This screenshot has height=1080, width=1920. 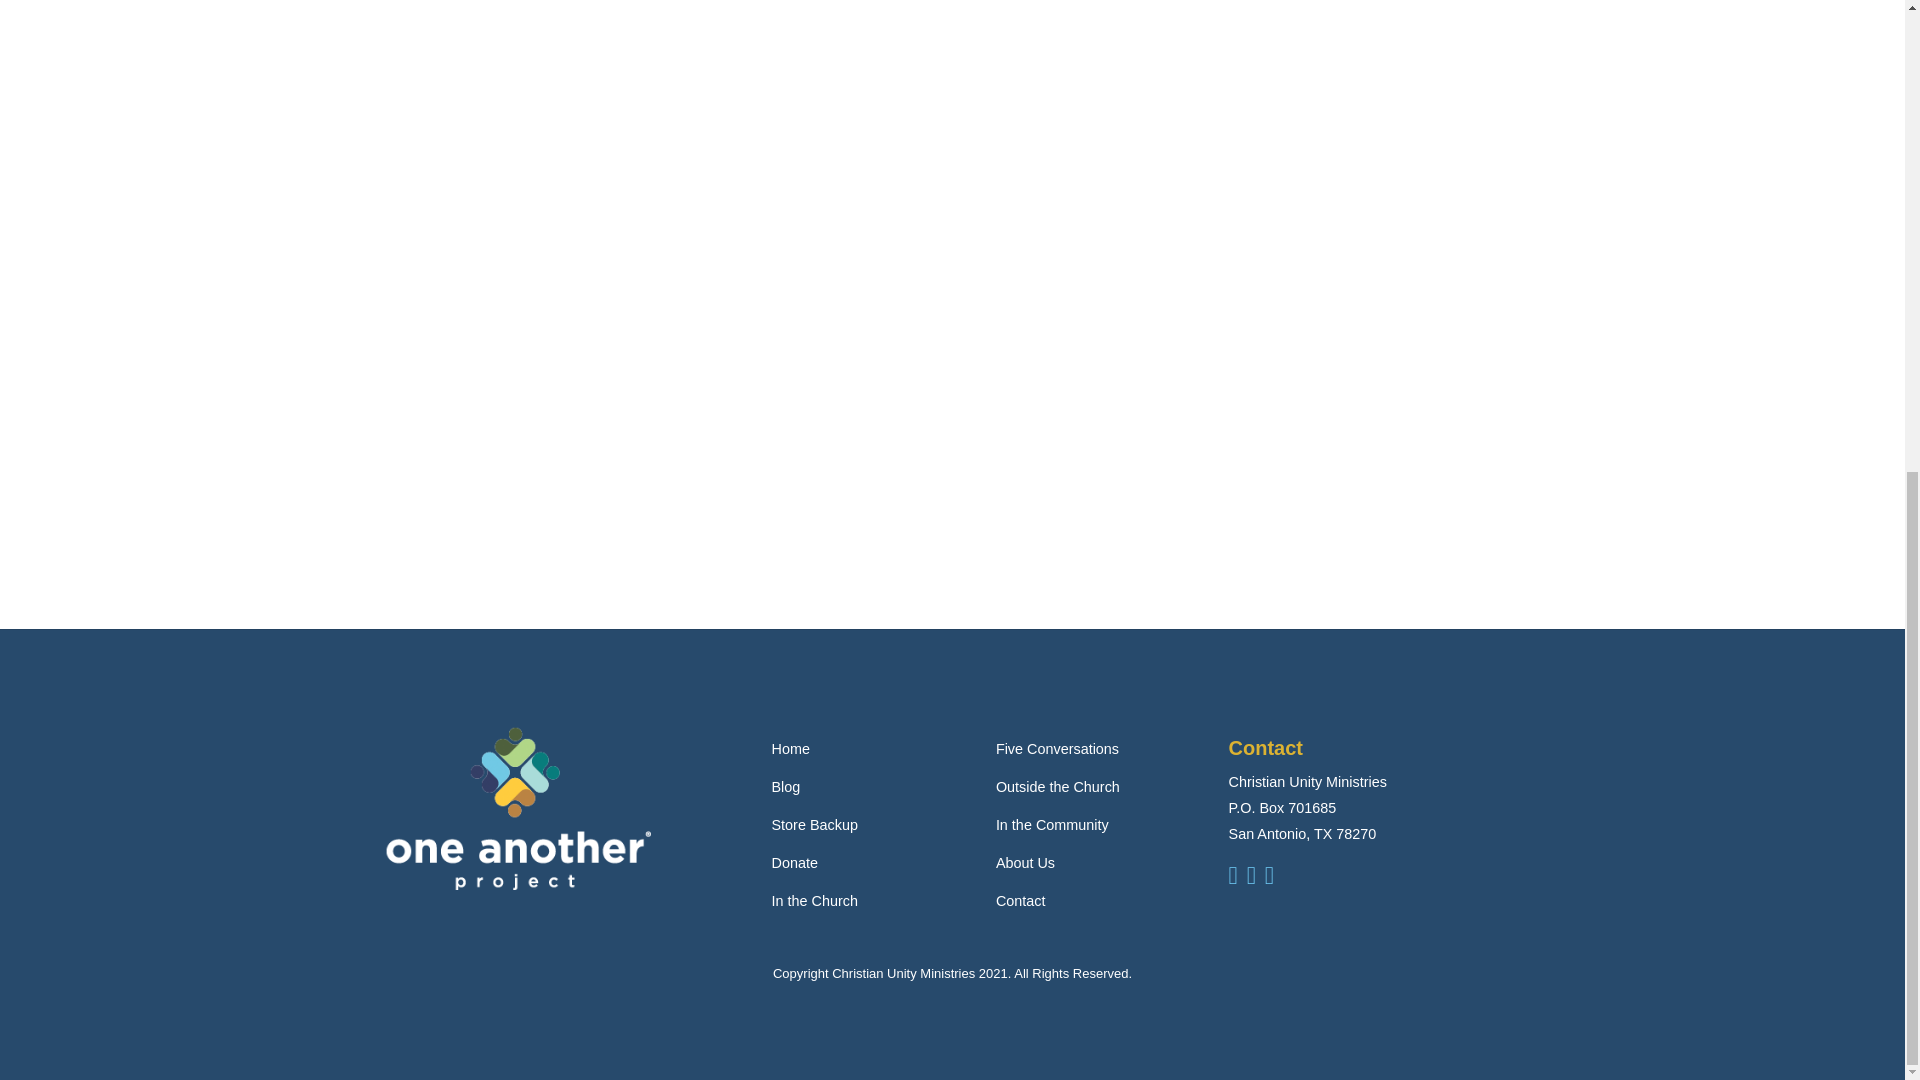 What do you see at coordinates (814, 824) in the screenshot?
I see `Store Backup` at bounding box center [814, 824].